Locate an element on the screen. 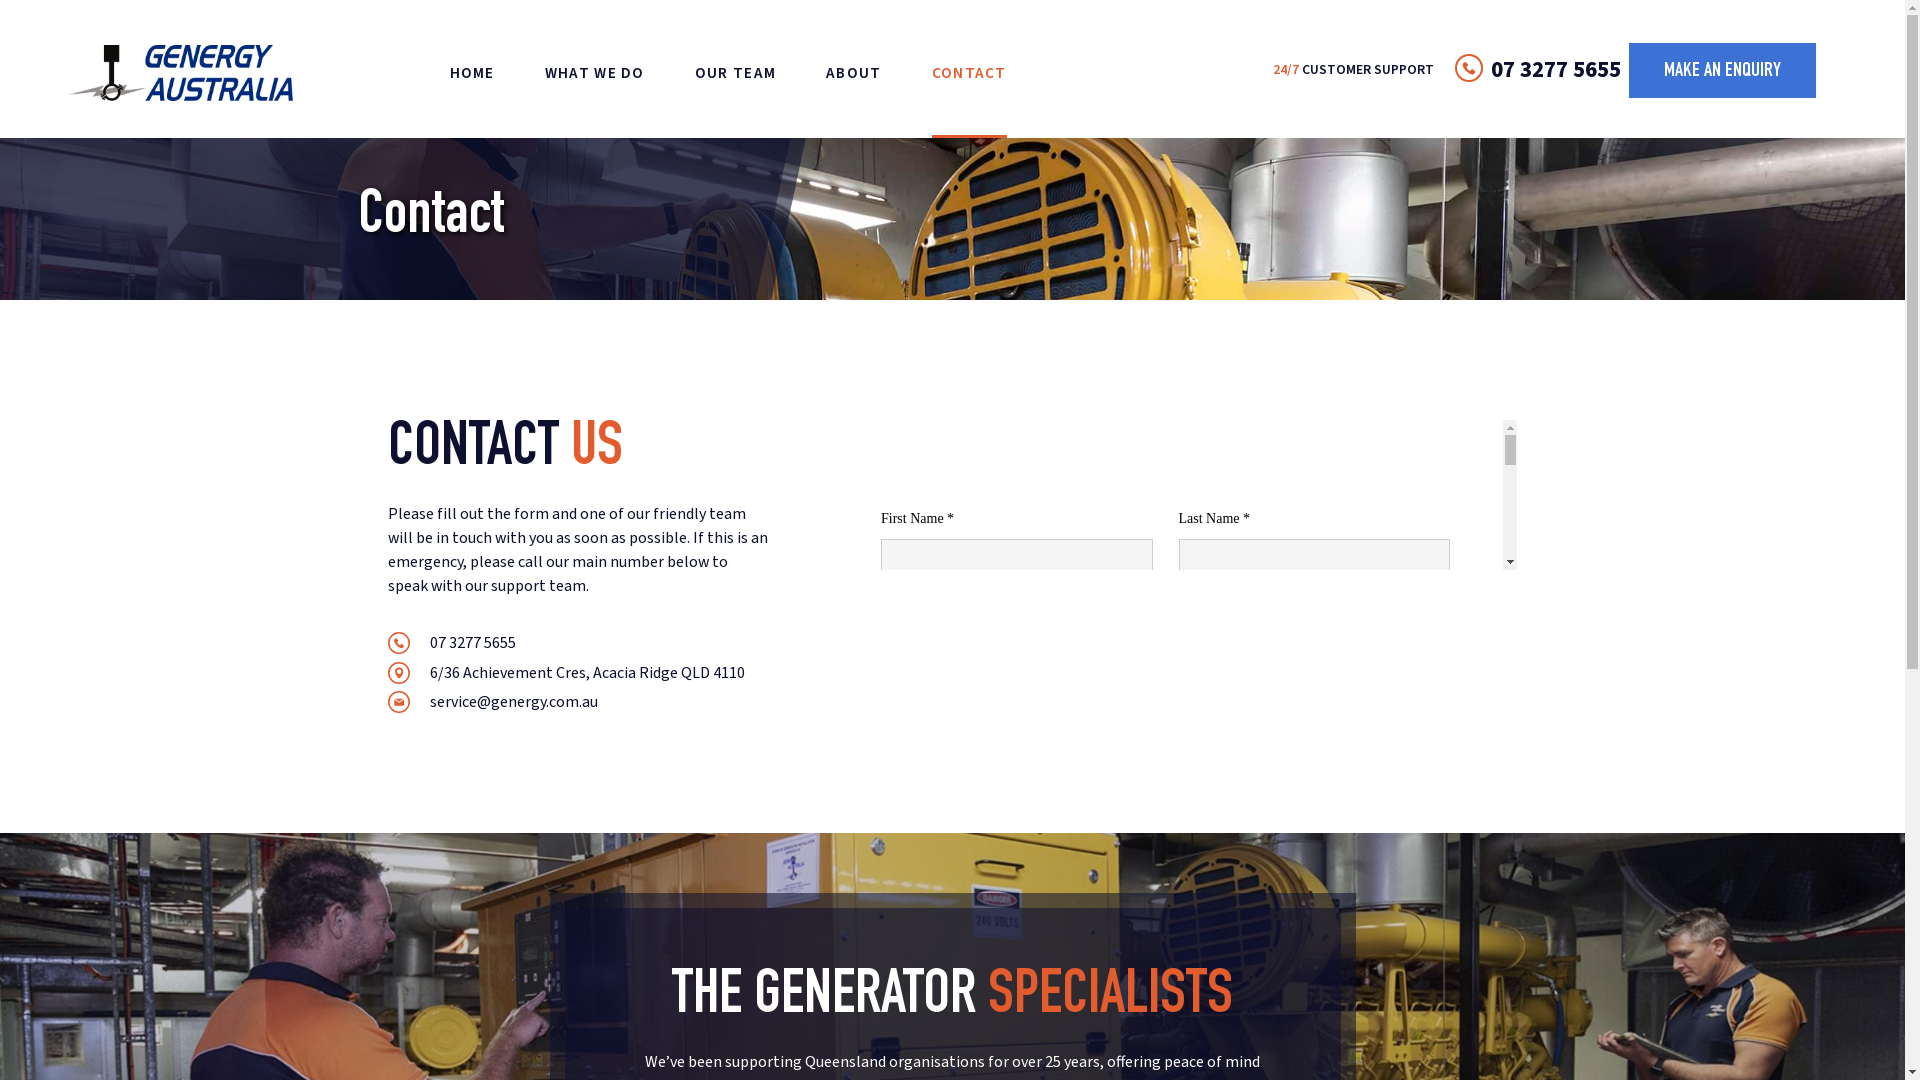 Image resolution: width=1920 pixels, height=1080 pixels. HOME is located at coordinates (472, 73).